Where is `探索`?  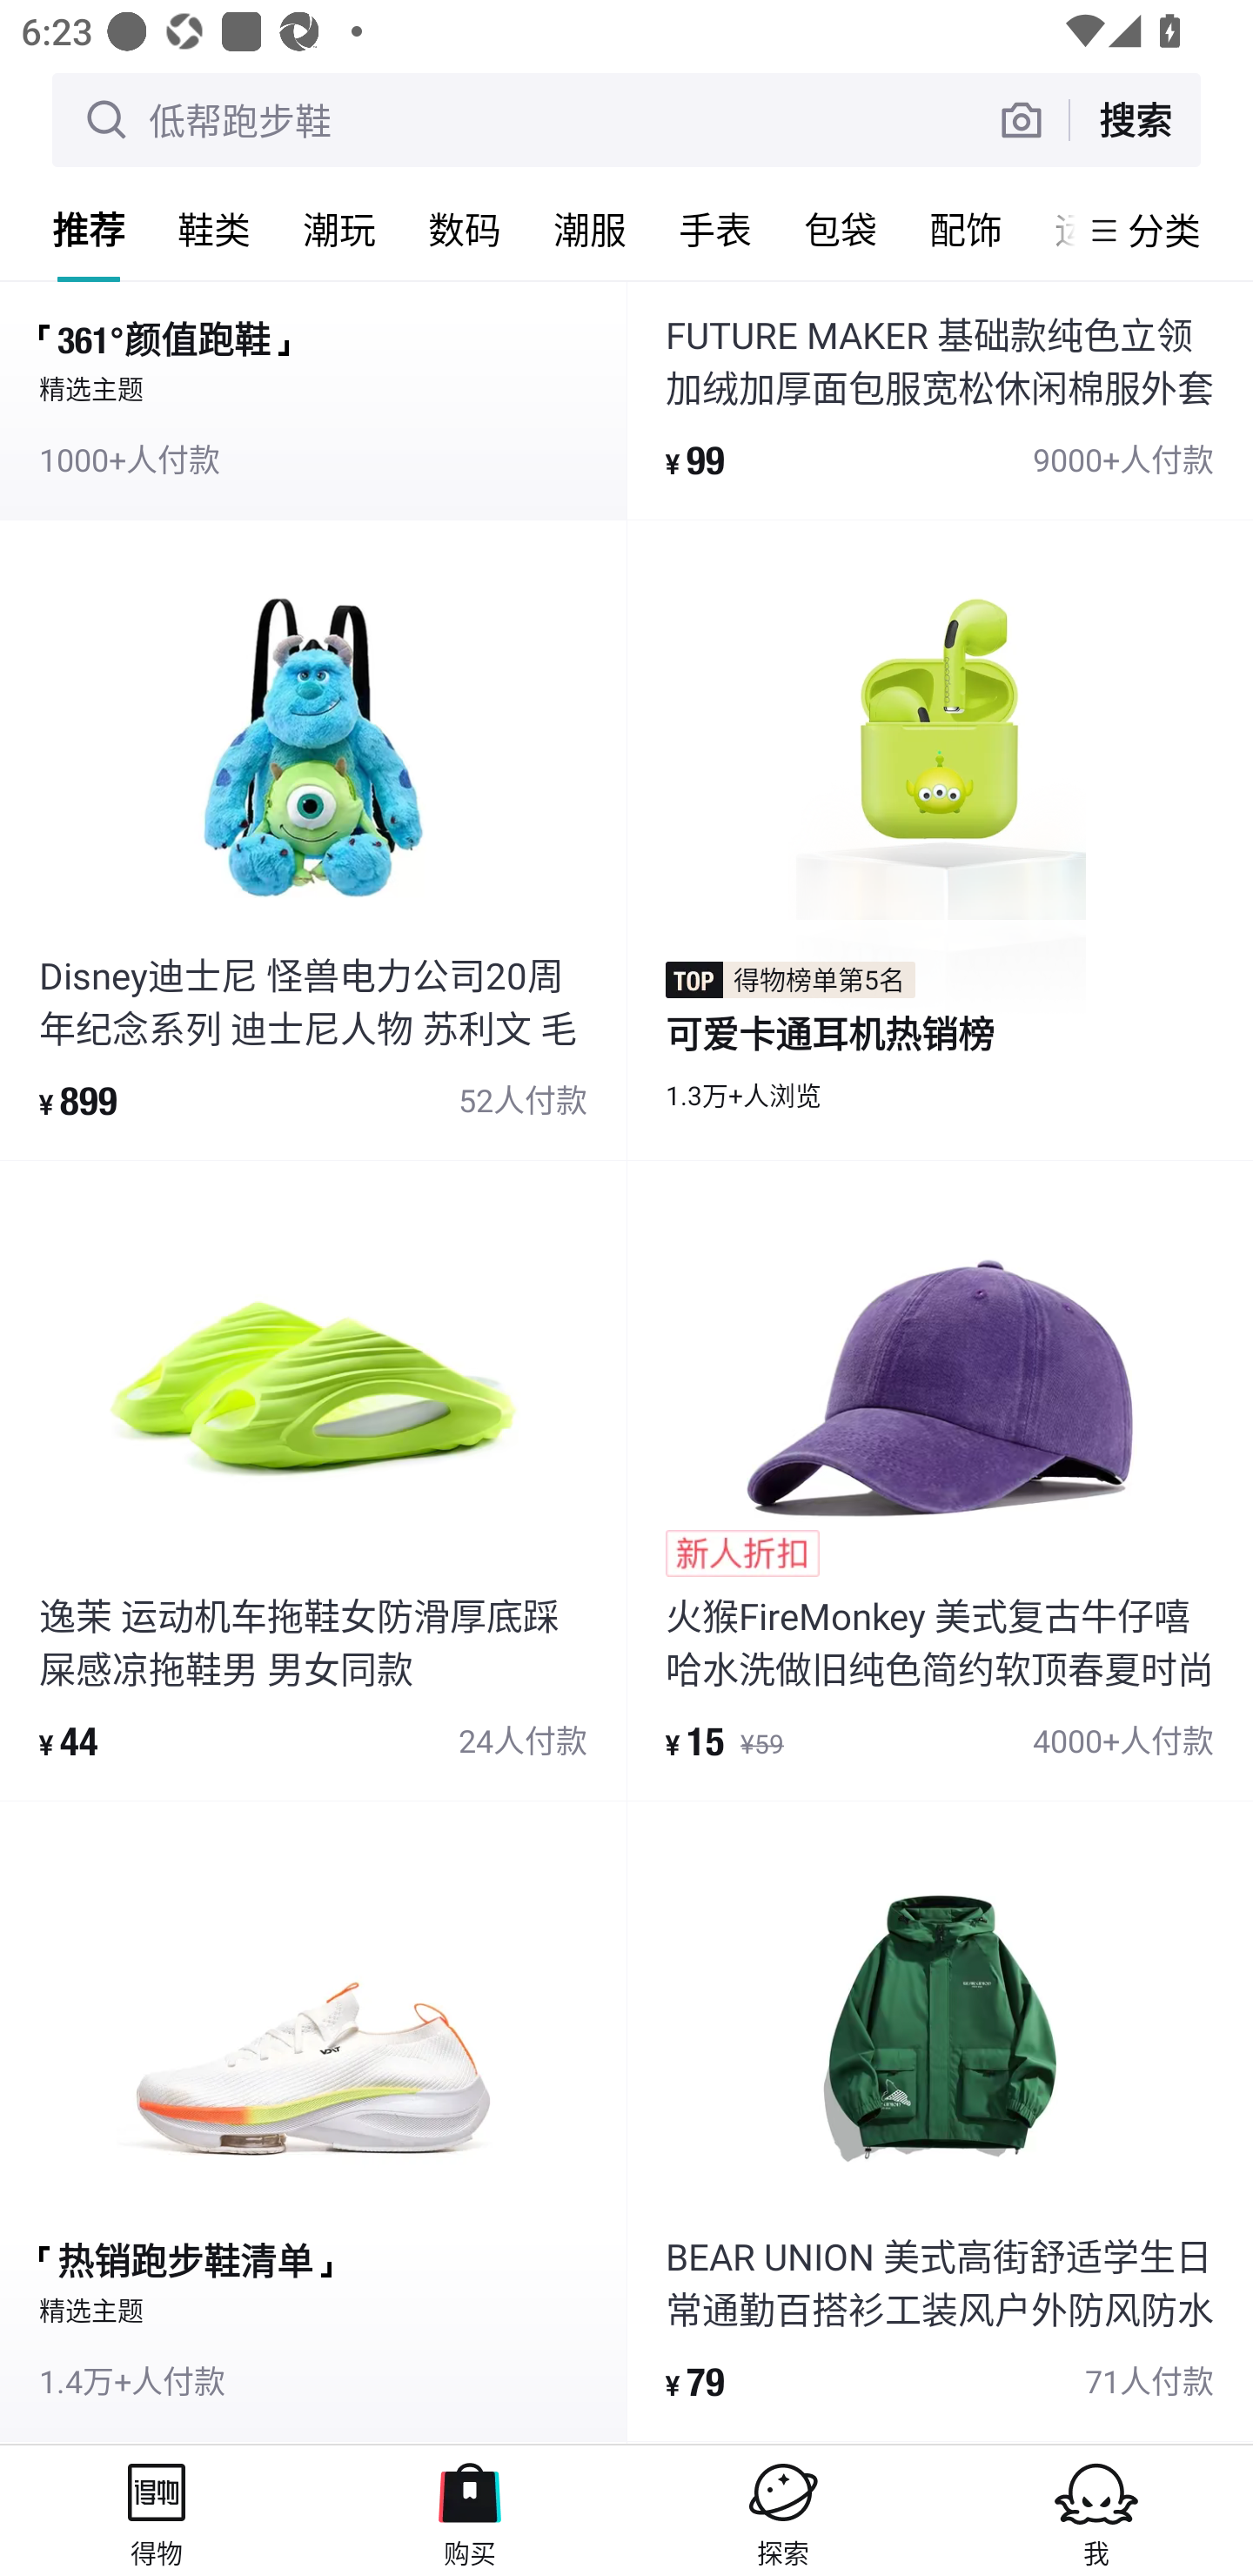 探索 is located at coordinates (783, 2510).